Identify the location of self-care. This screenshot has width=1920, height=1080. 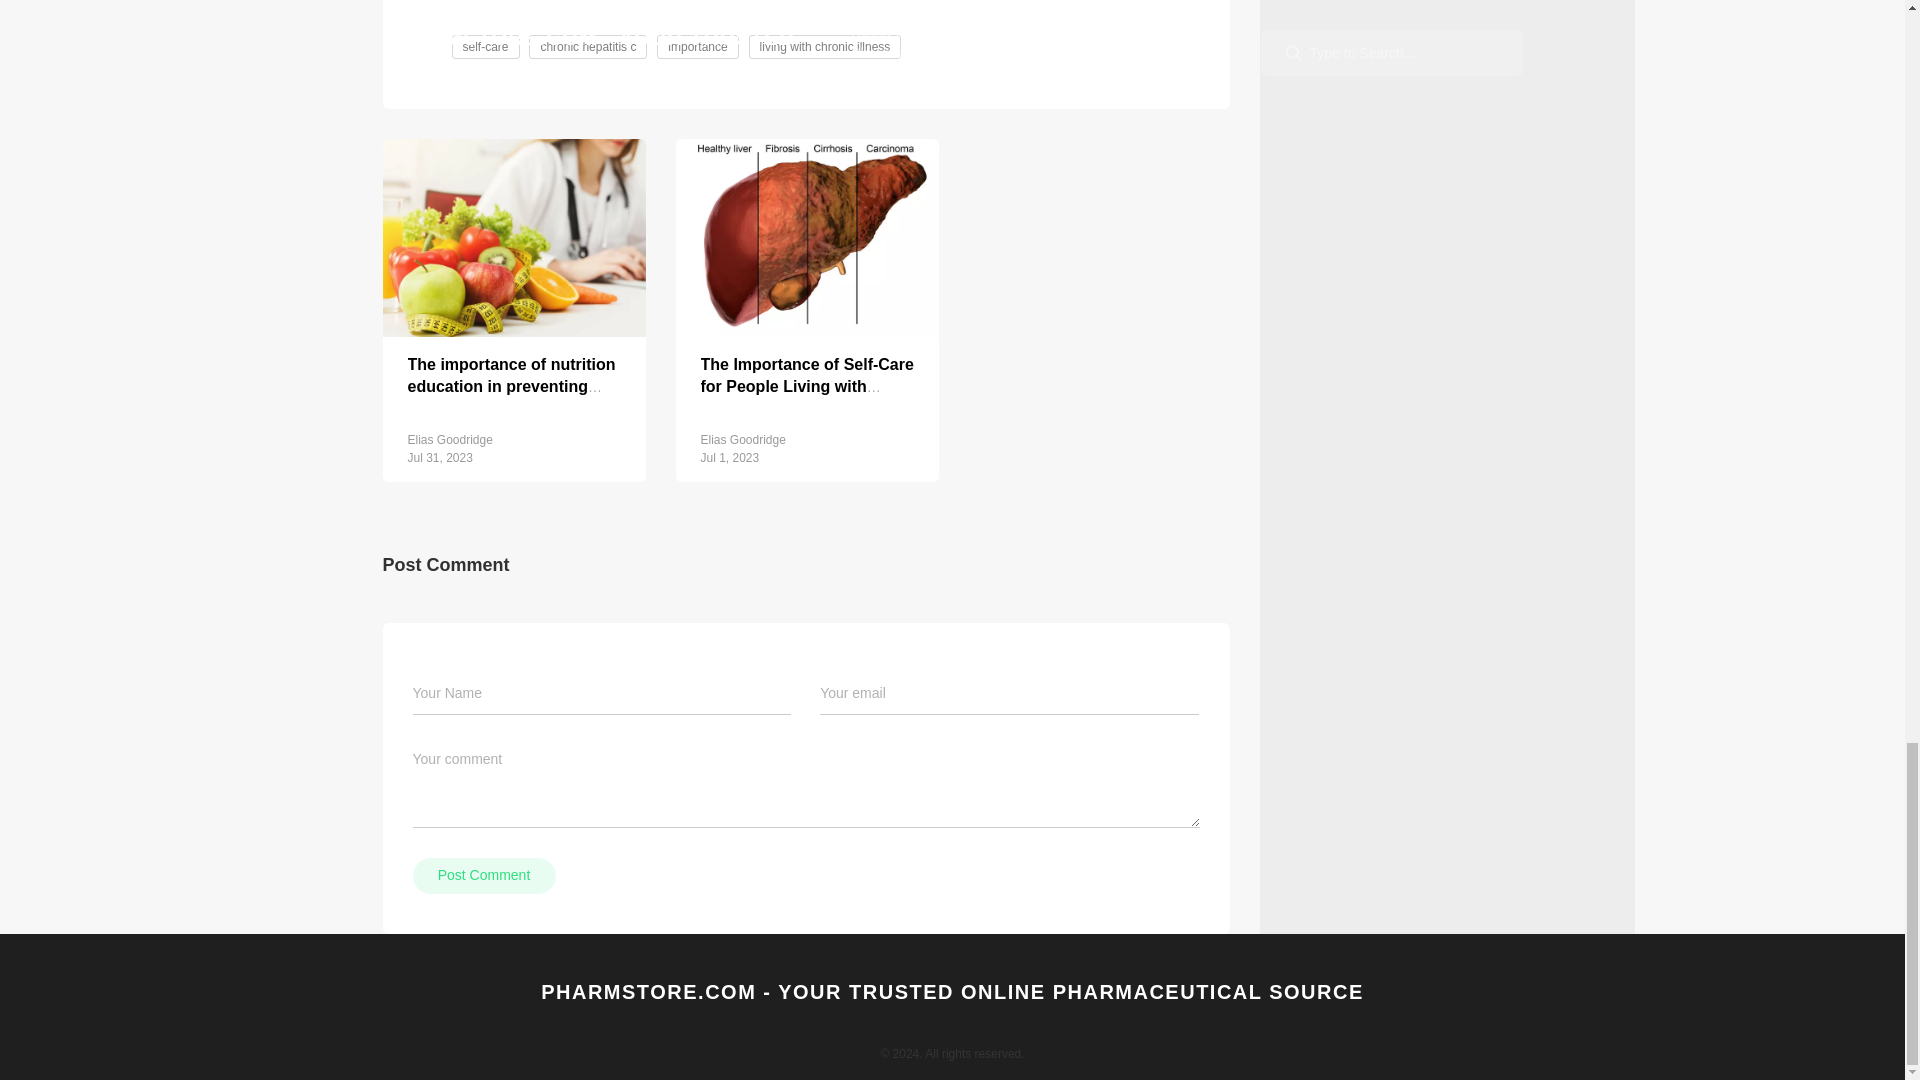
(484, 46).